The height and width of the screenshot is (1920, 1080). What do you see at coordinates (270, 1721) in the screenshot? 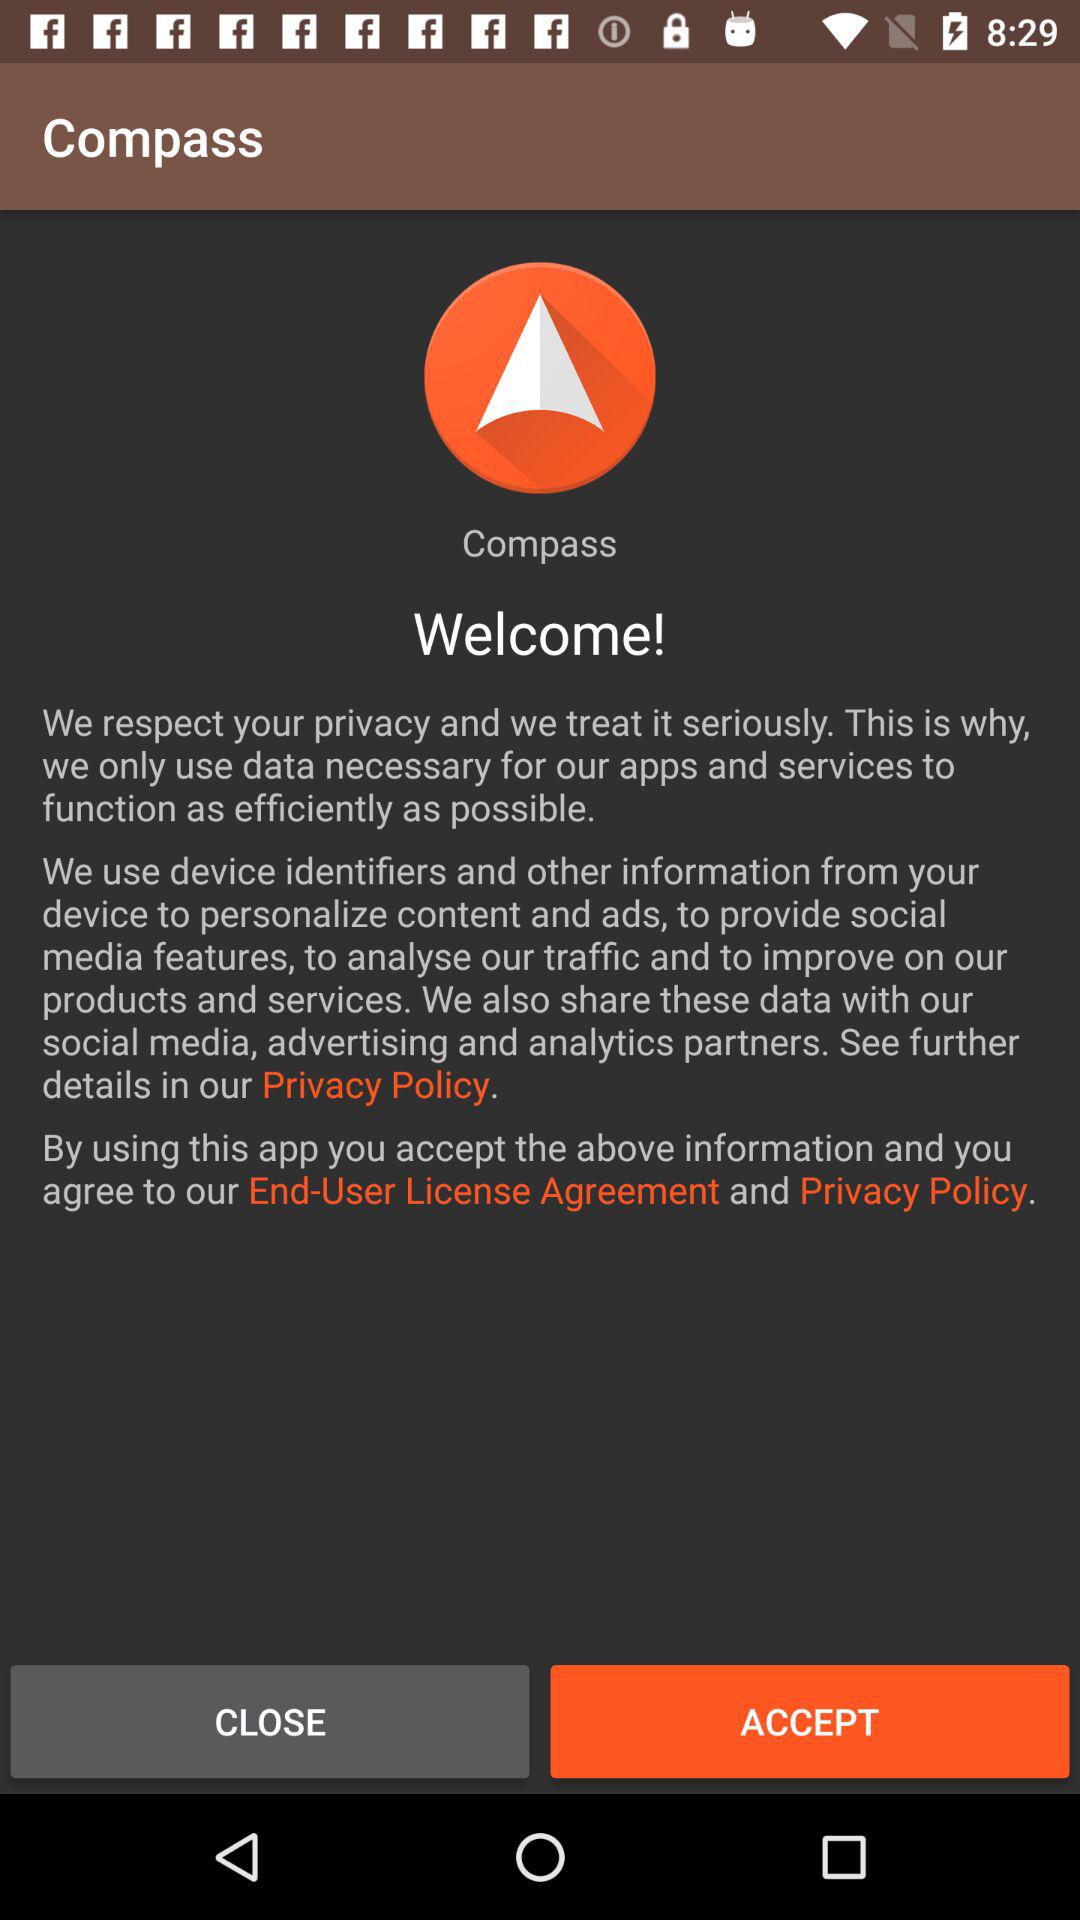
I see `select the item next to the accept icon` at bounding box center [270, 1721].